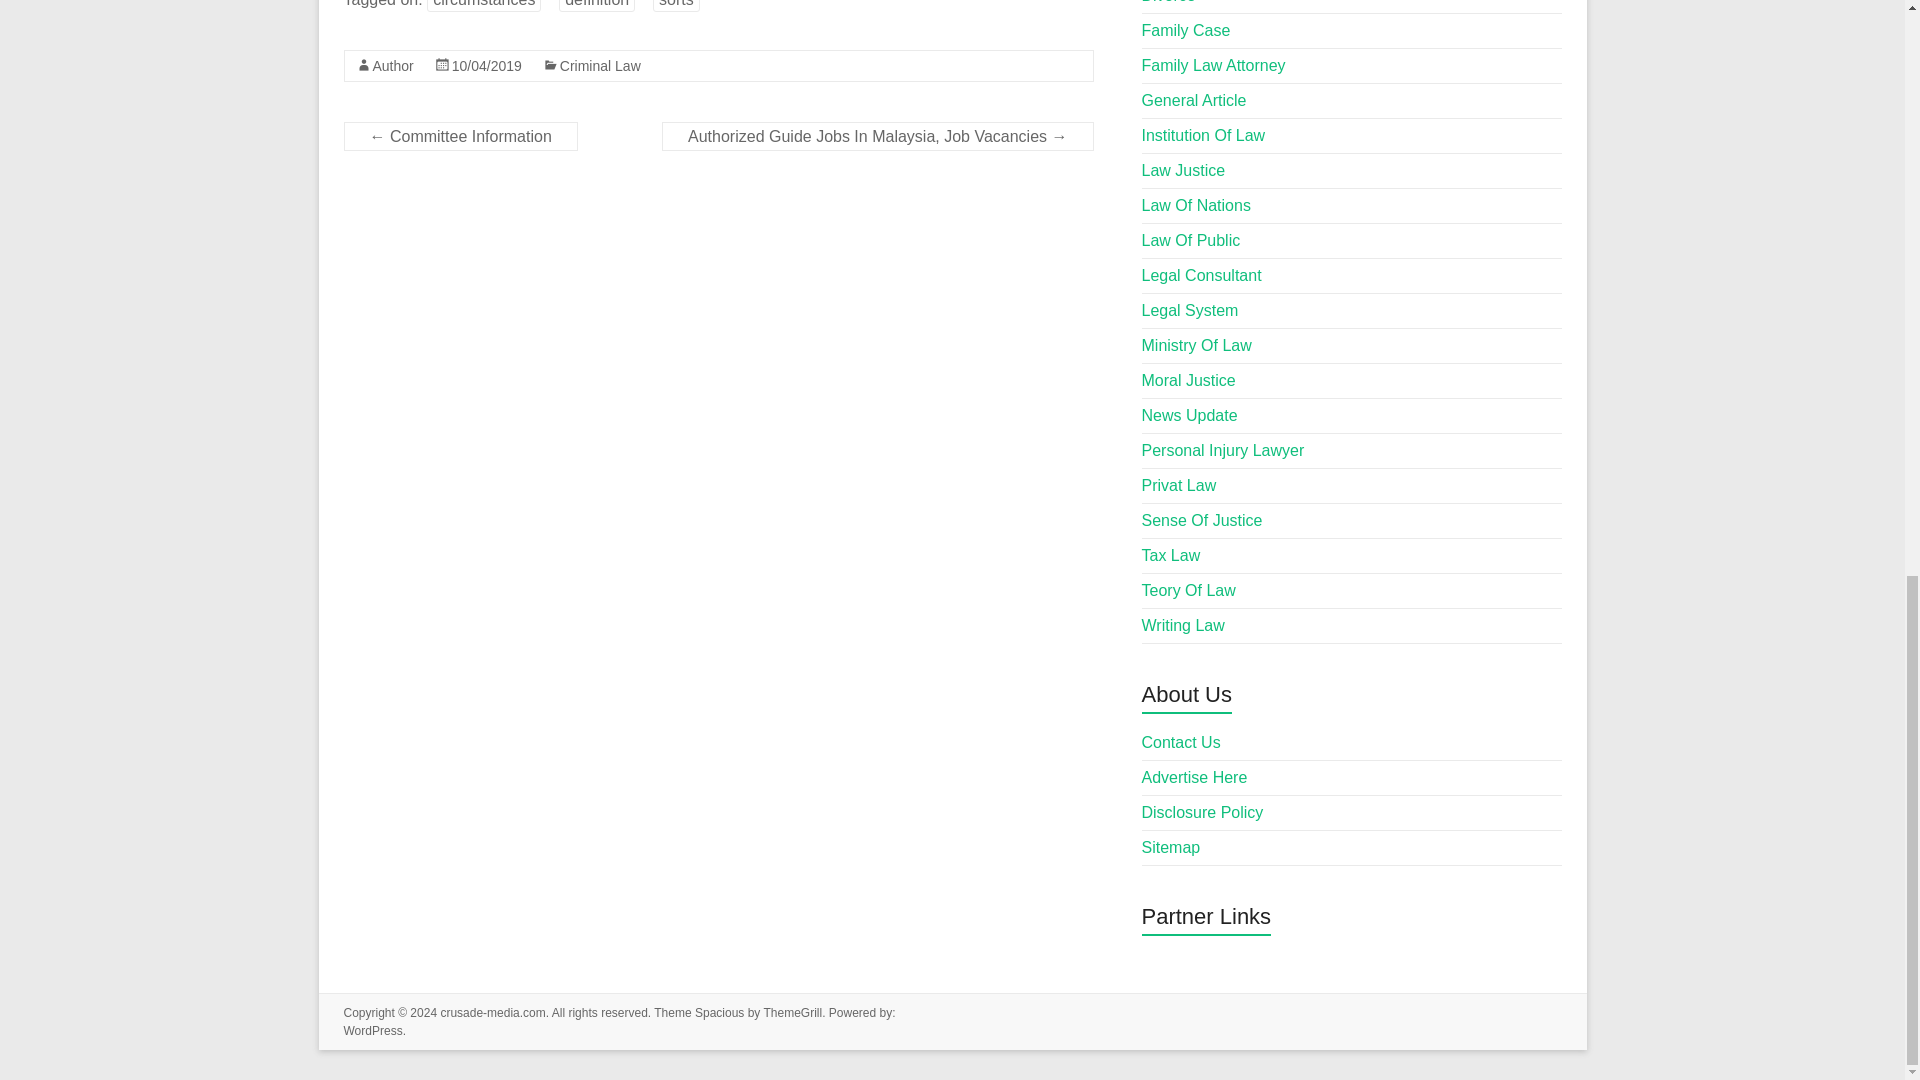  What do you see at coordinates (492, 1012) in the screenshot?
I see `crusade-media.com` at bounding box center [492, 1012].